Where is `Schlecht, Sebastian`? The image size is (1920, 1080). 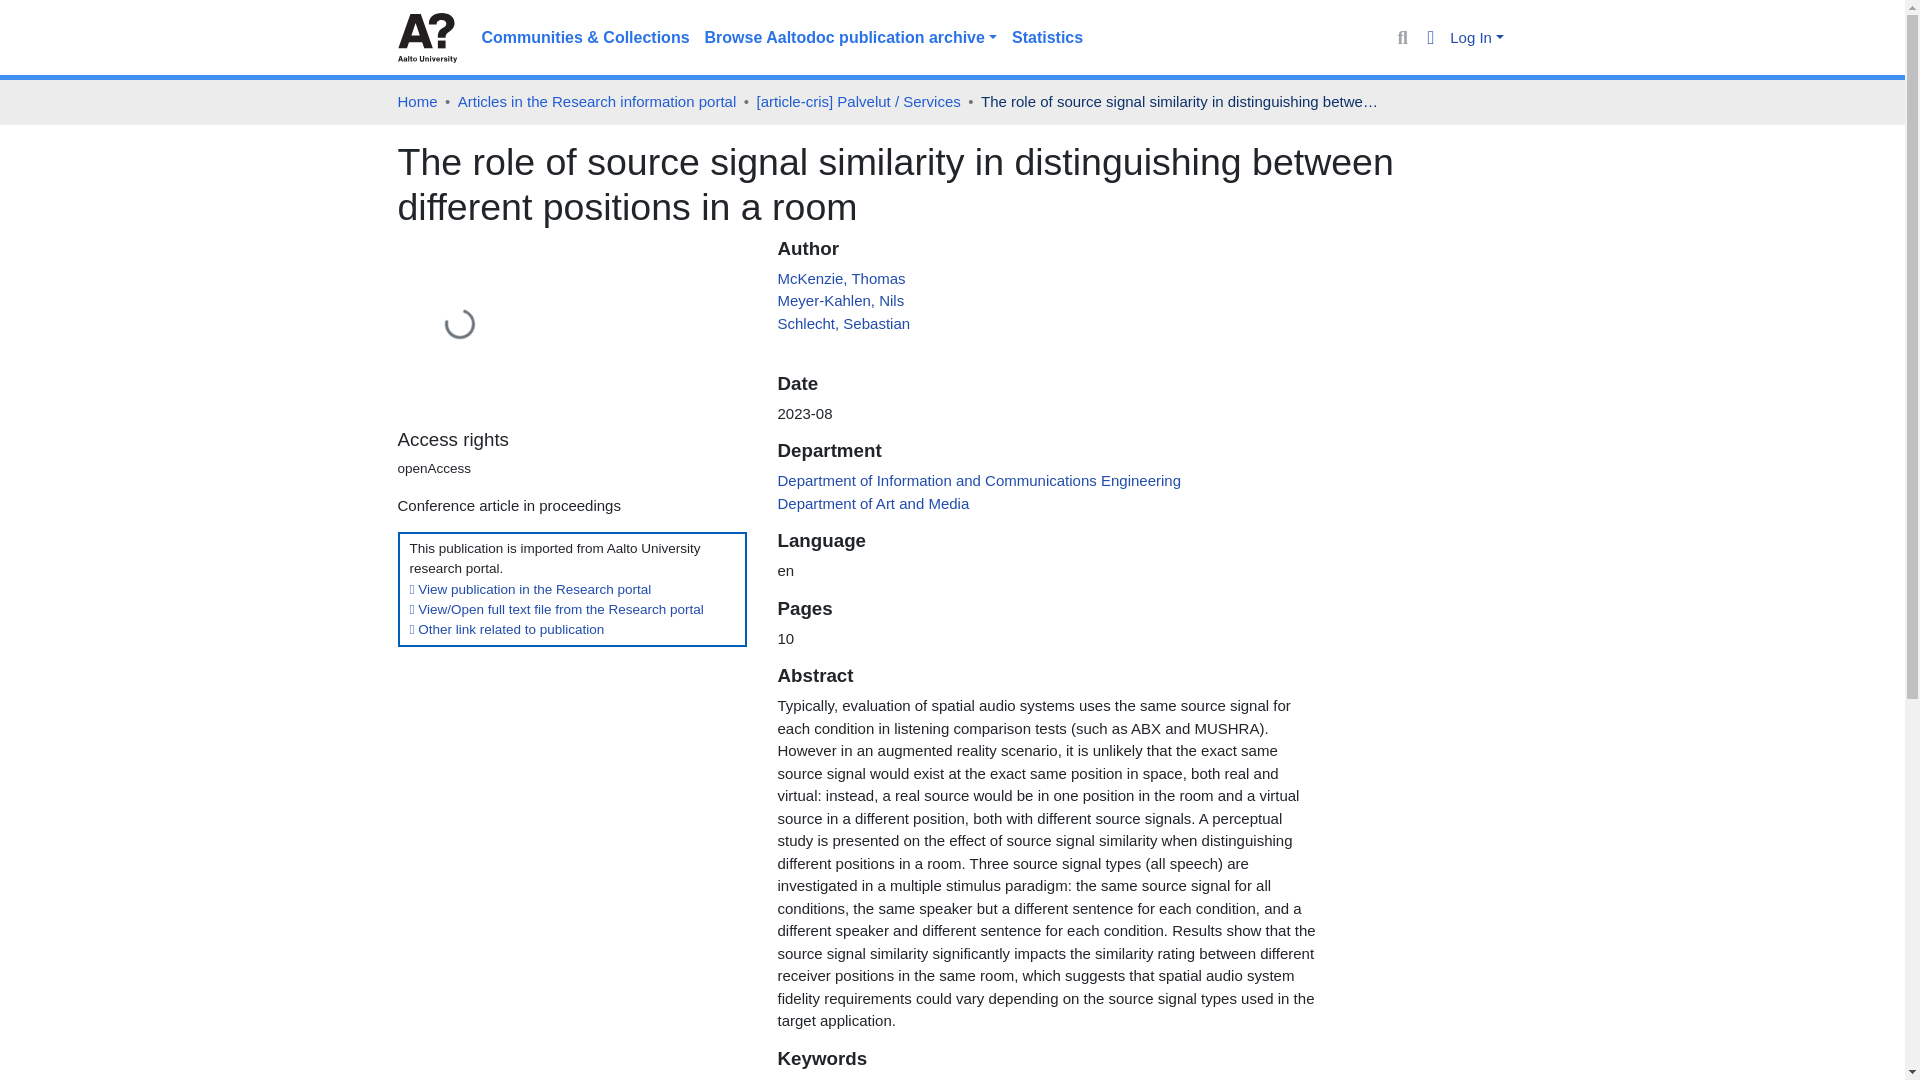 Schlecht, Sebastian is located at coordinates (844, 322).